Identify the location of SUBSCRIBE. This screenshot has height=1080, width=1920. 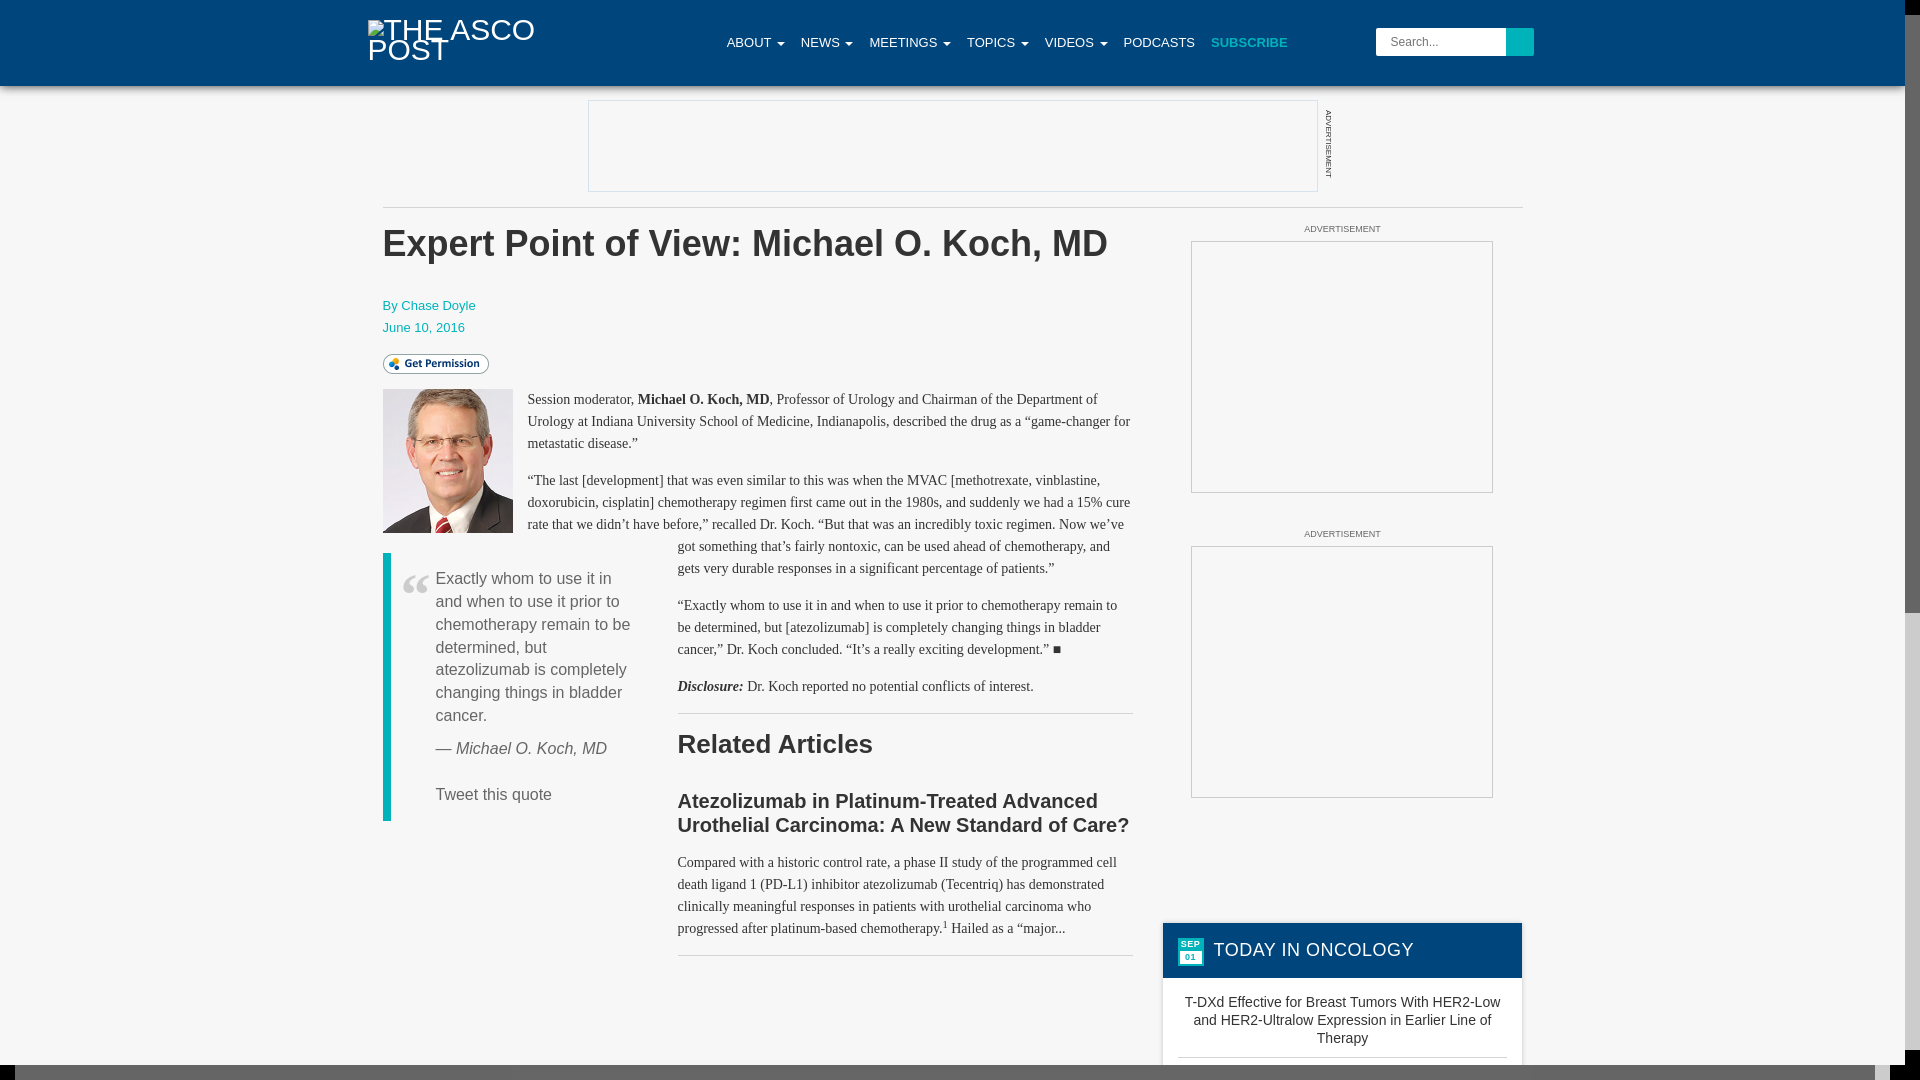
(1250, 42).